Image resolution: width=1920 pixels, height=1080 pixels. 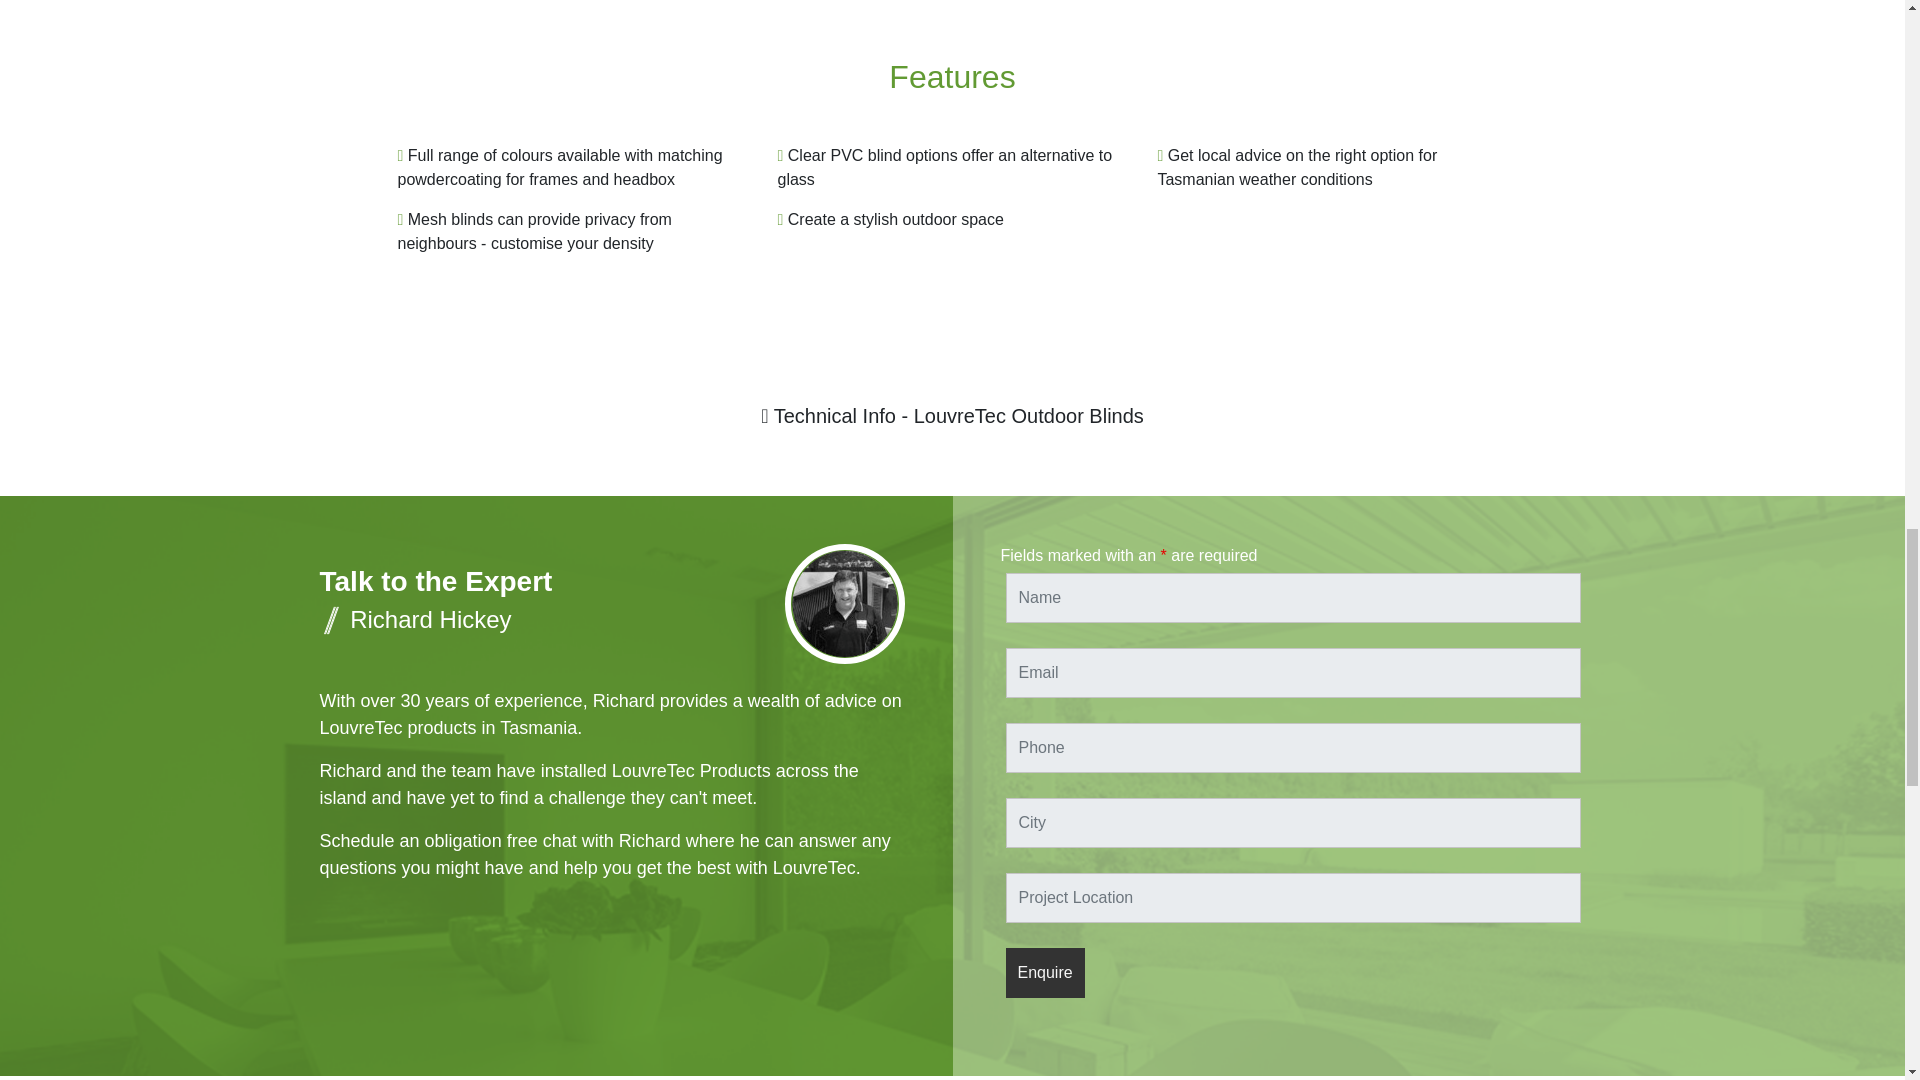 I want to click on Enquire, so click(x=1045, y=972).